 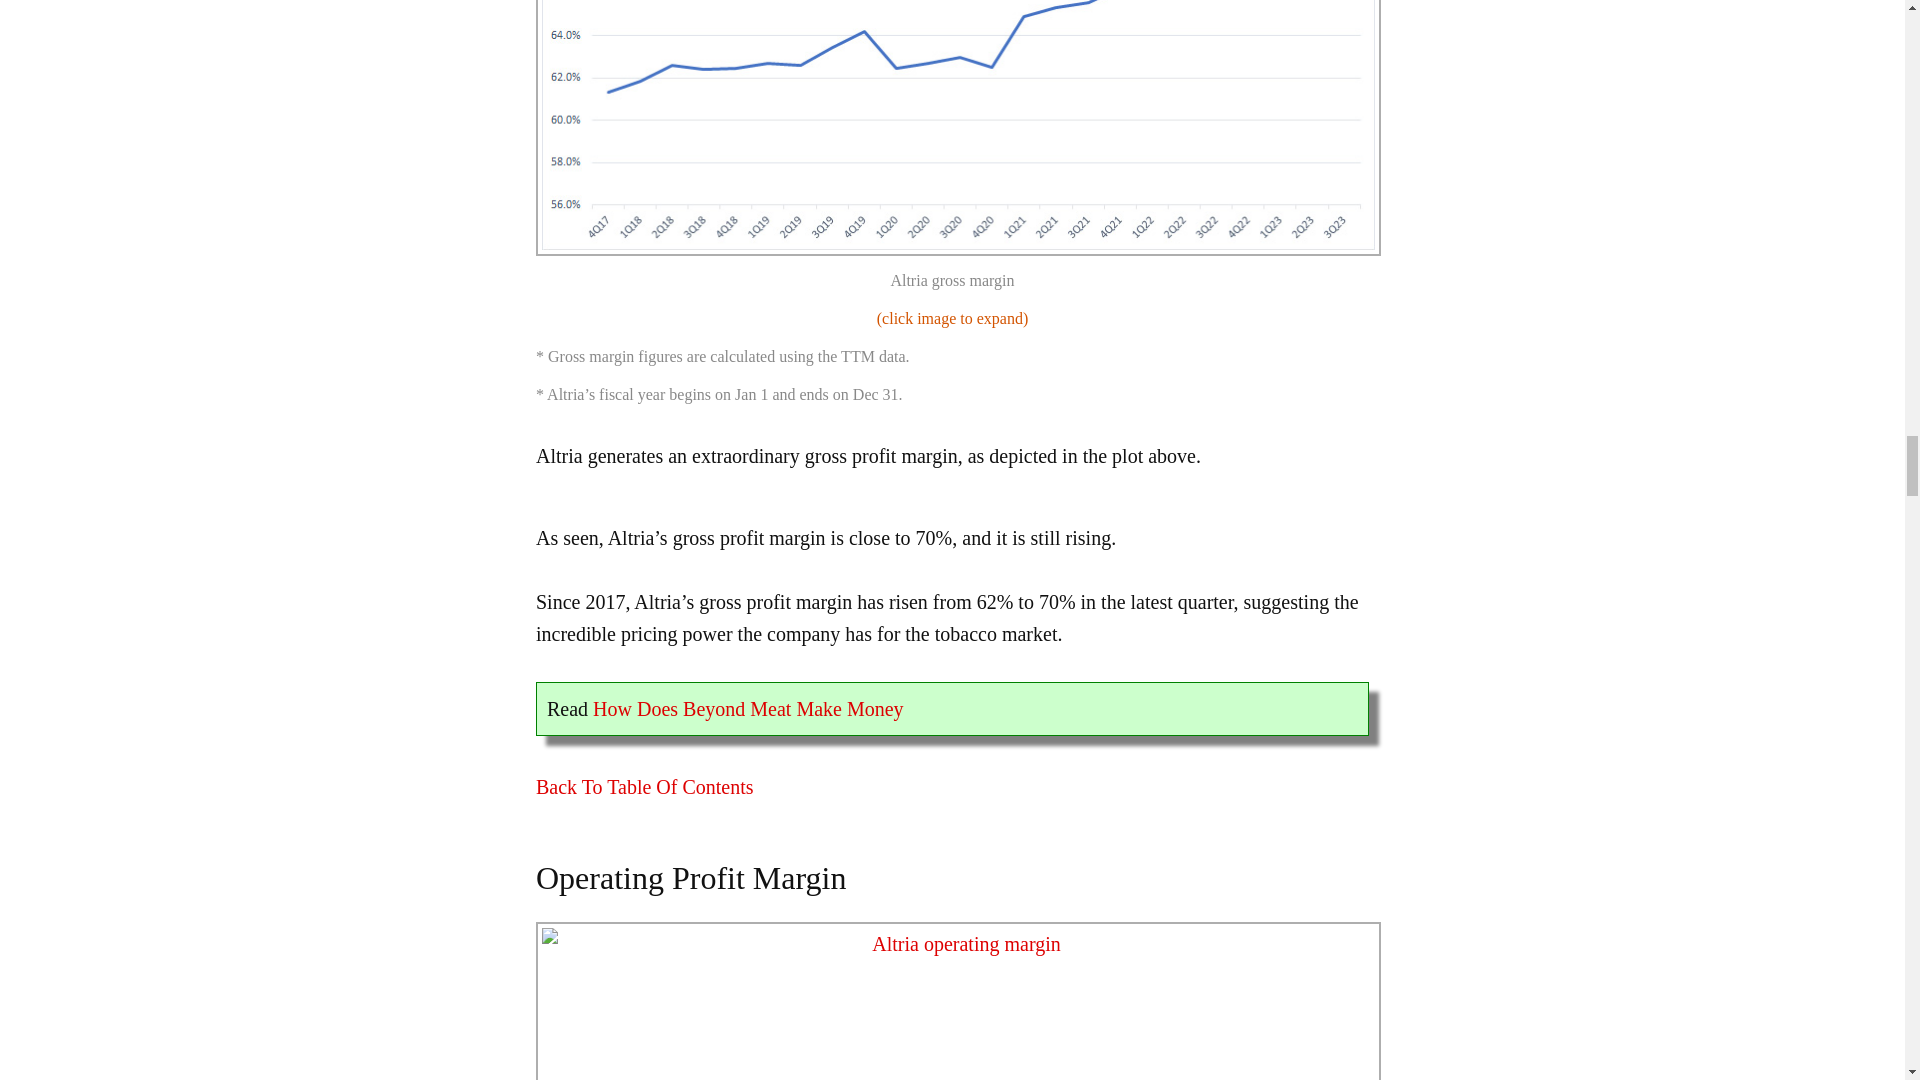 What do you see at coordinates (748, 708) in the screenshot?
I see `How Does Beyond Meat Make Money` at bounding box center [748, 708].